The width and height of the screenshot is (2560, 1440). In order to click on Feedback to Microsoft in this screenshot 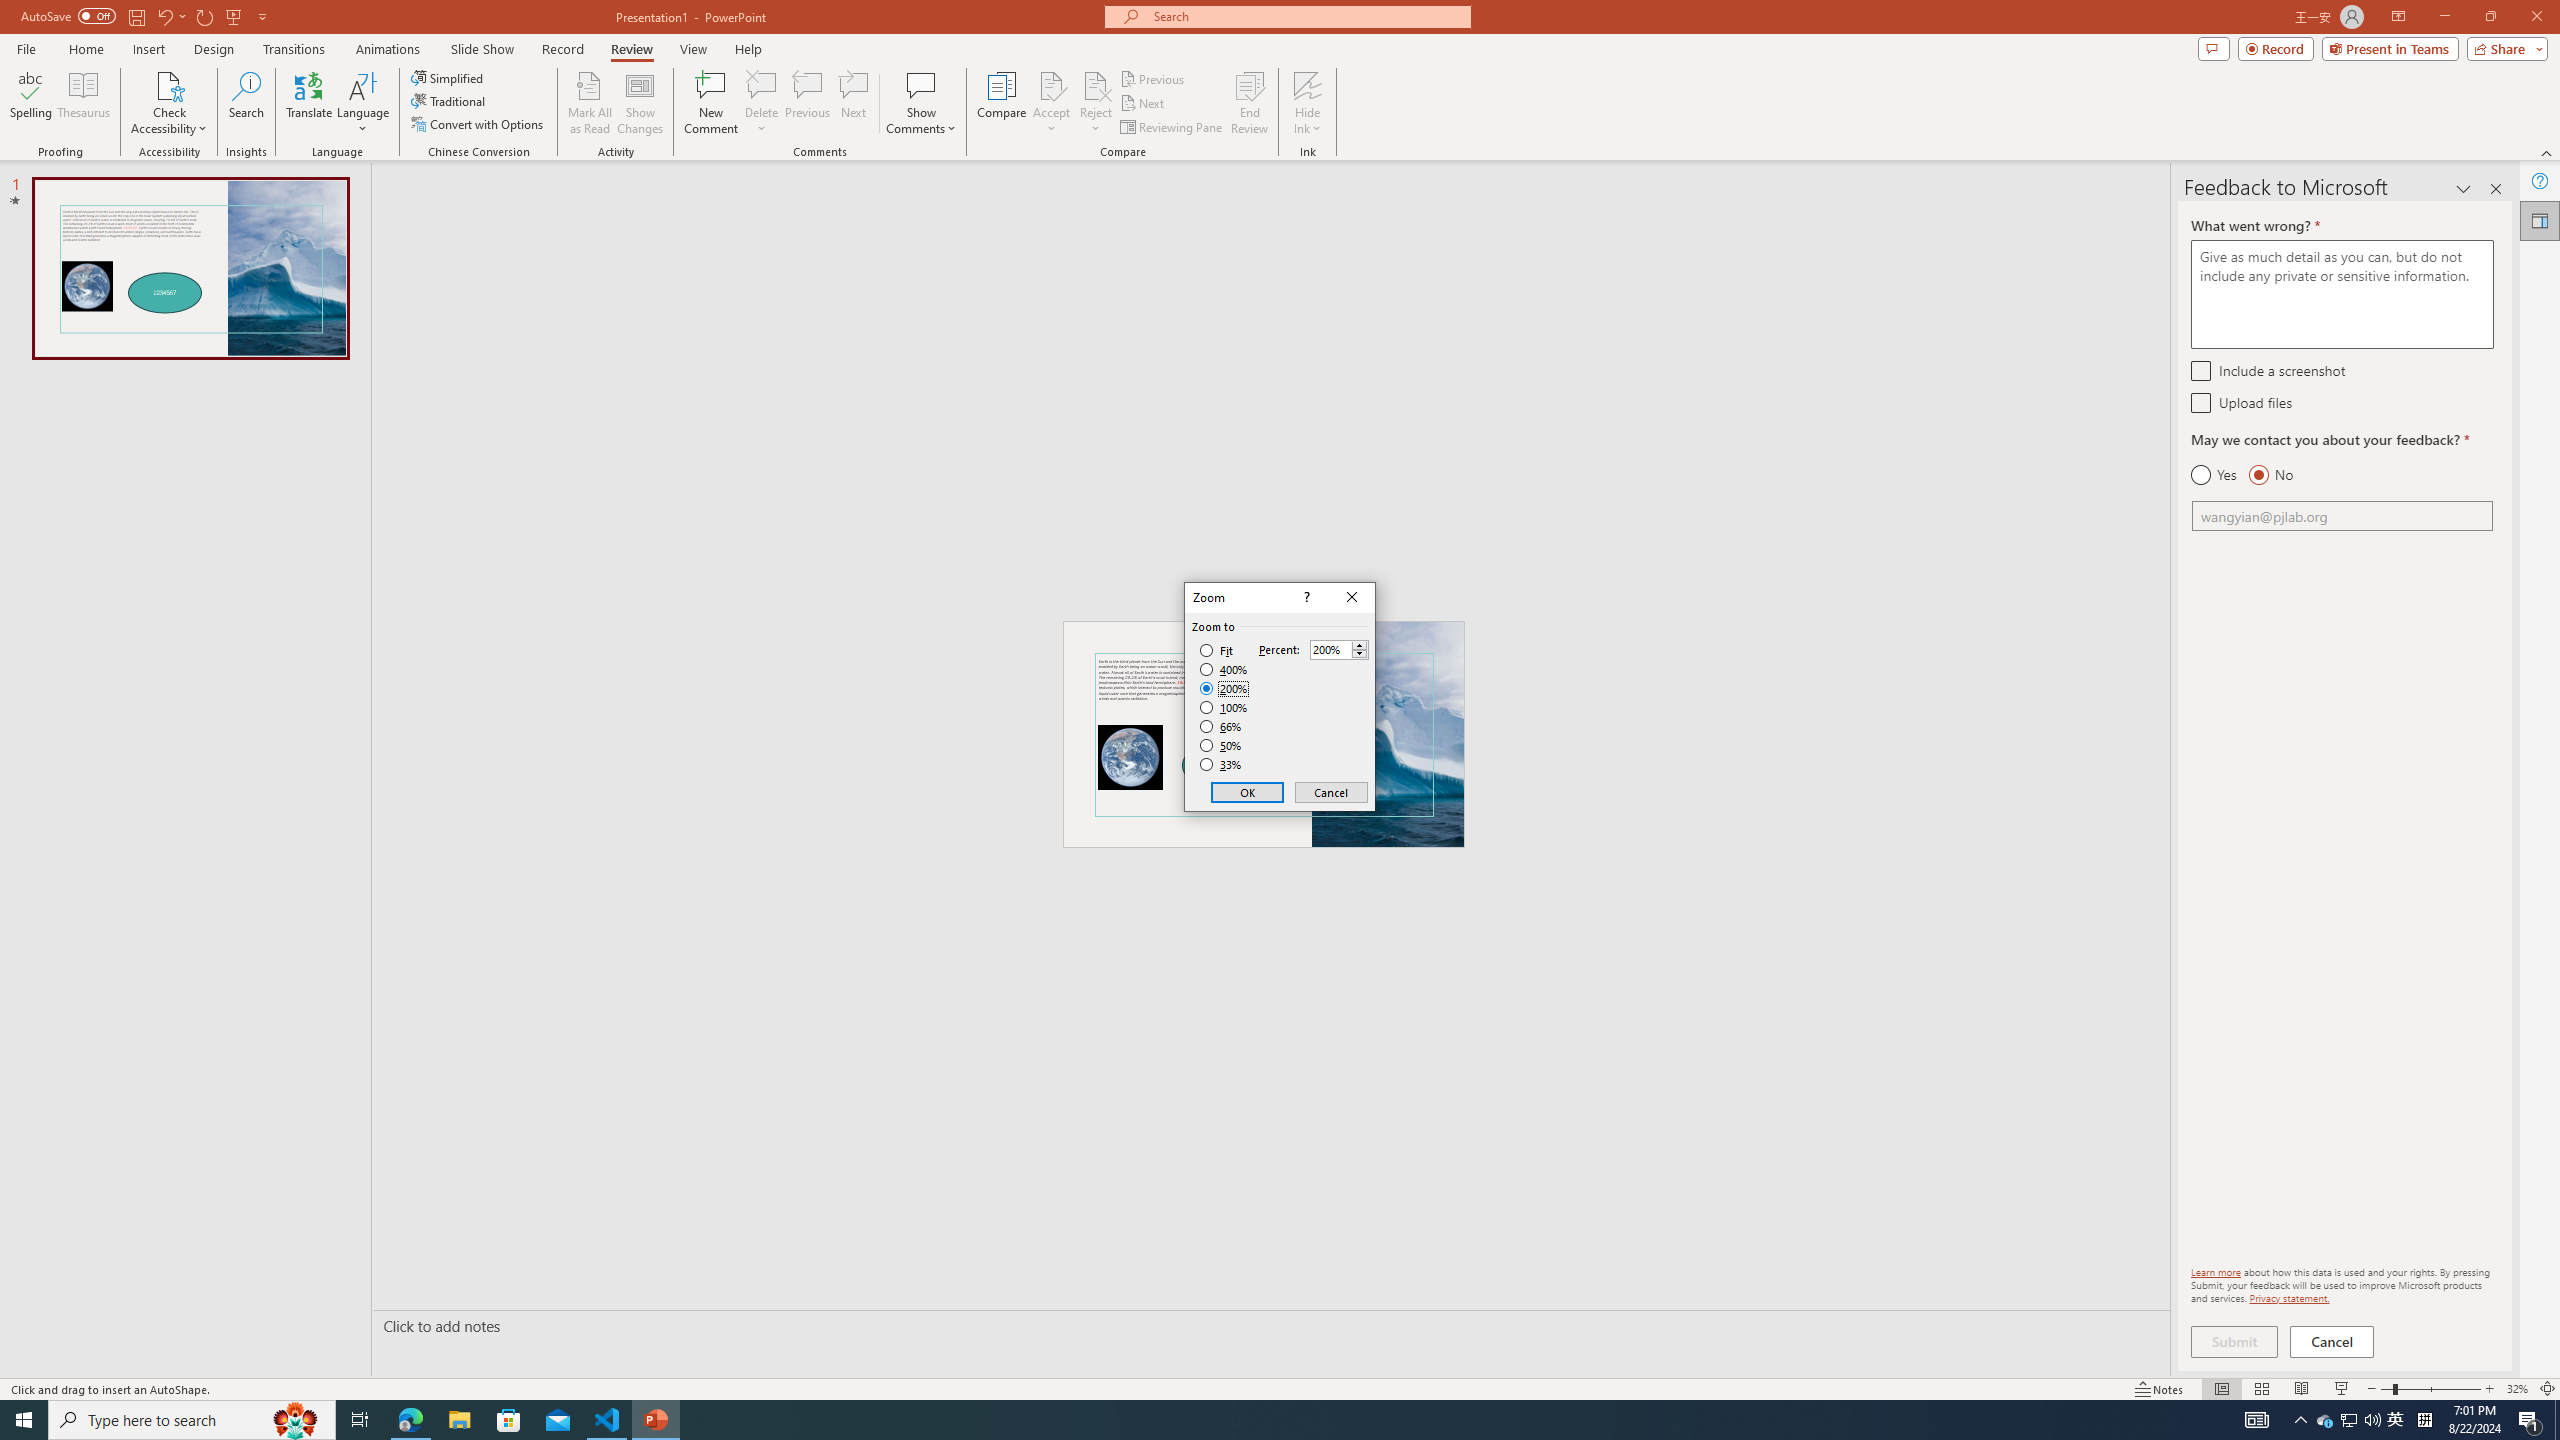, I will do `click(2540, 220)`.